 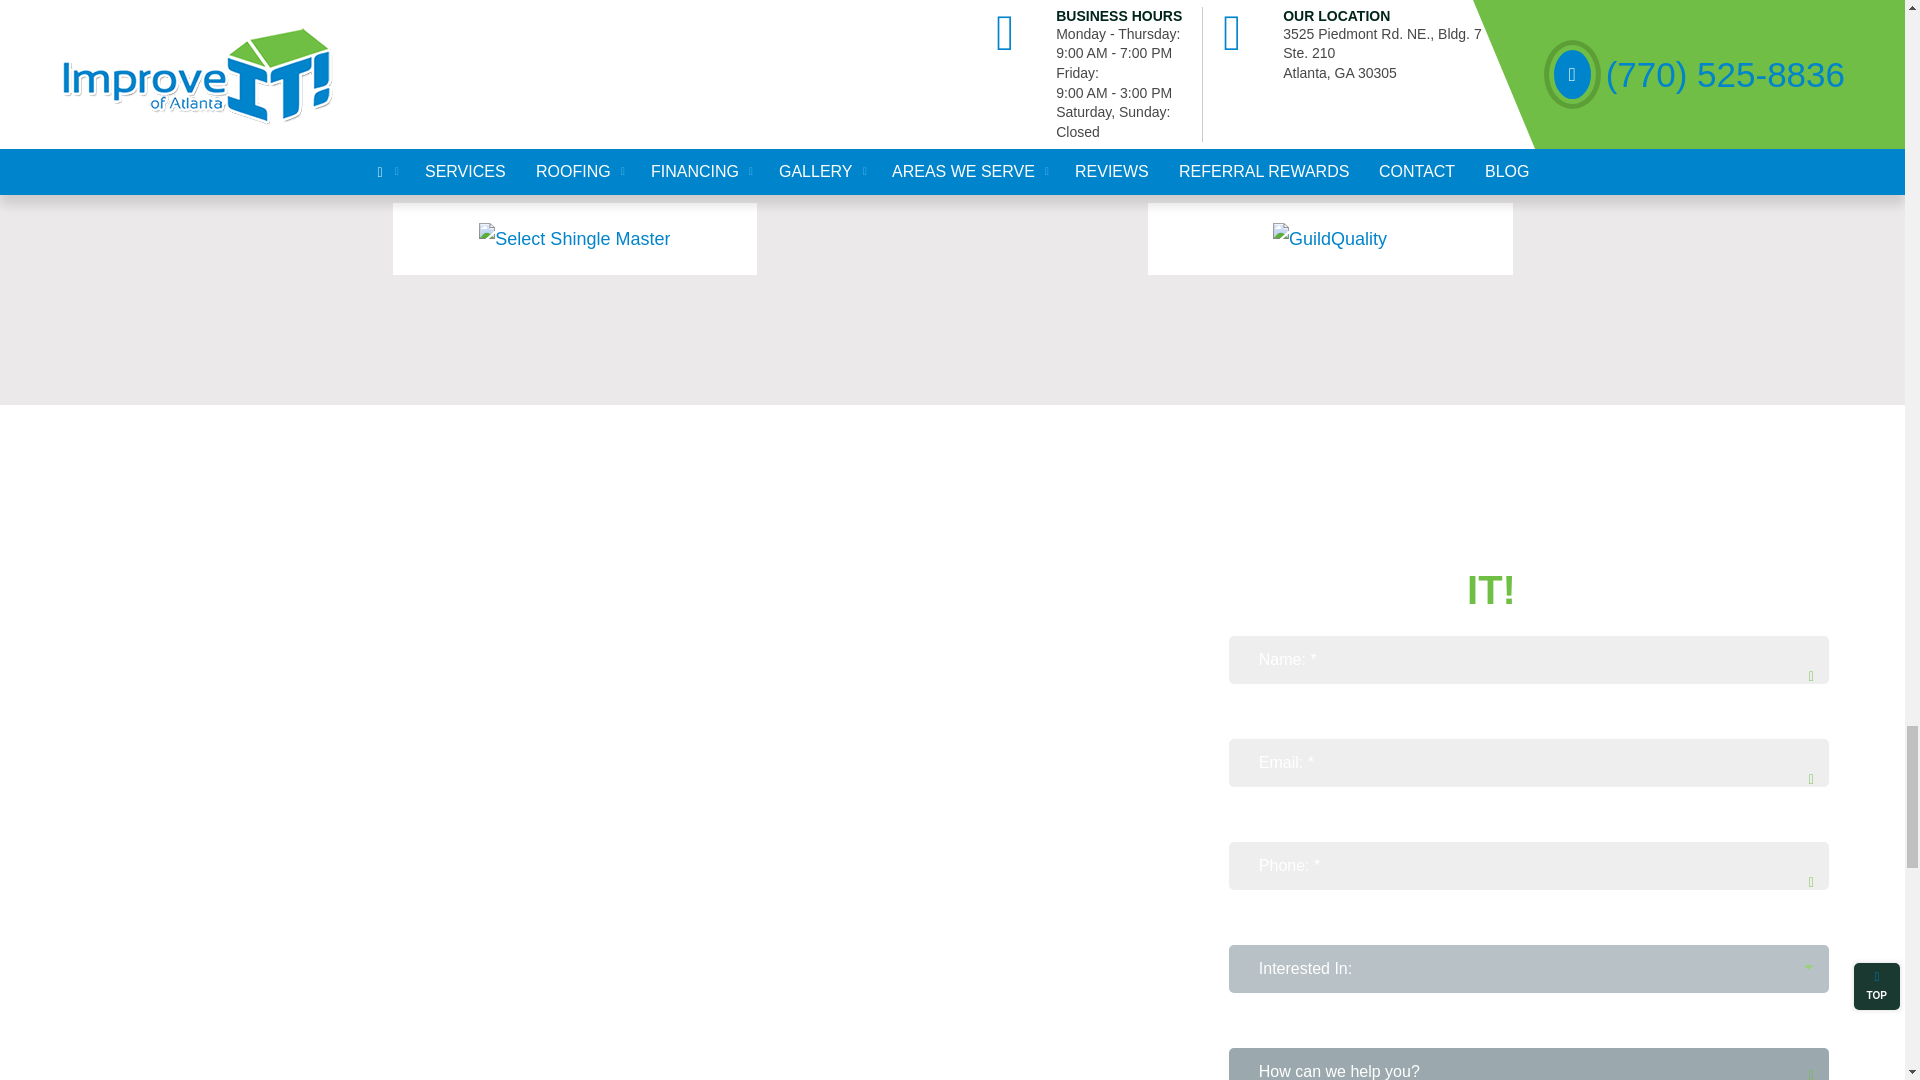 I want to click on Select Shingle Master, so click(x=574, y=238).